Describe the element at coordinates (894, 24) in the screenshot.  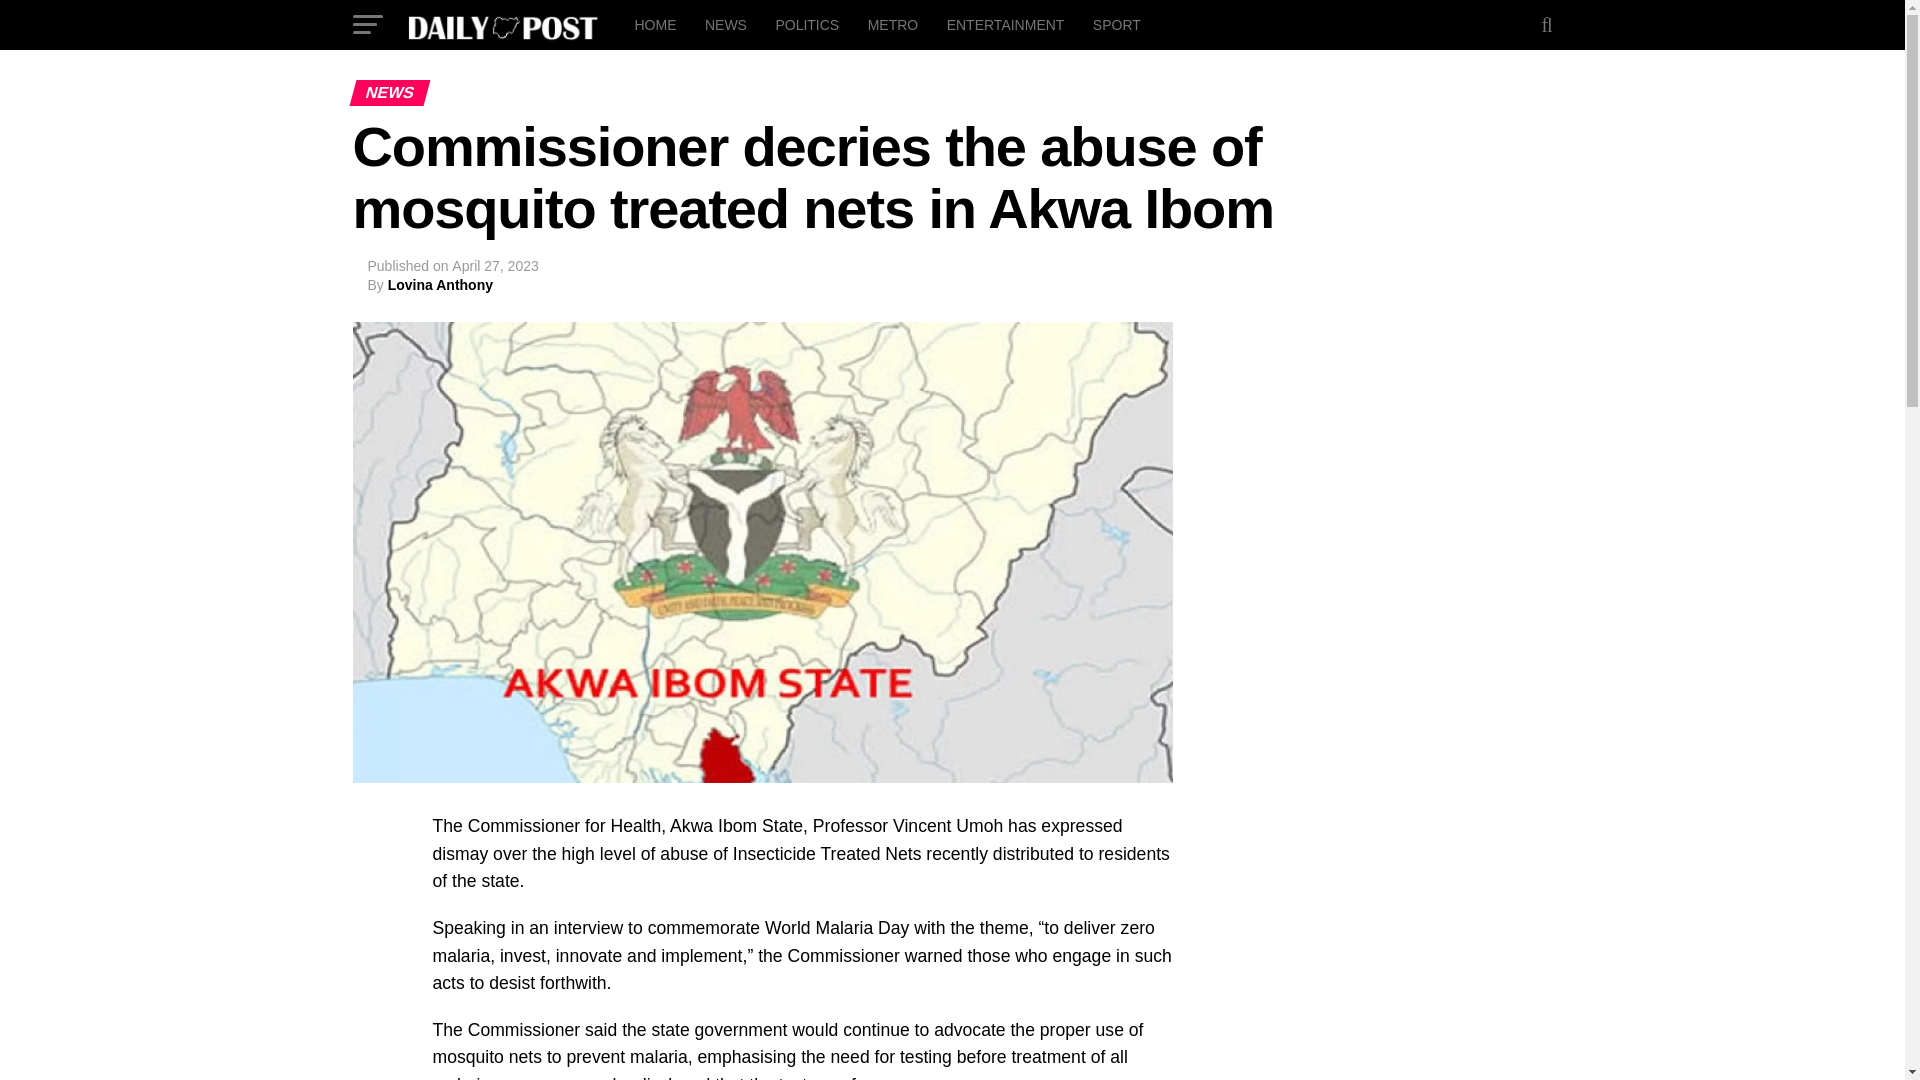
I see `METRO` at that location.